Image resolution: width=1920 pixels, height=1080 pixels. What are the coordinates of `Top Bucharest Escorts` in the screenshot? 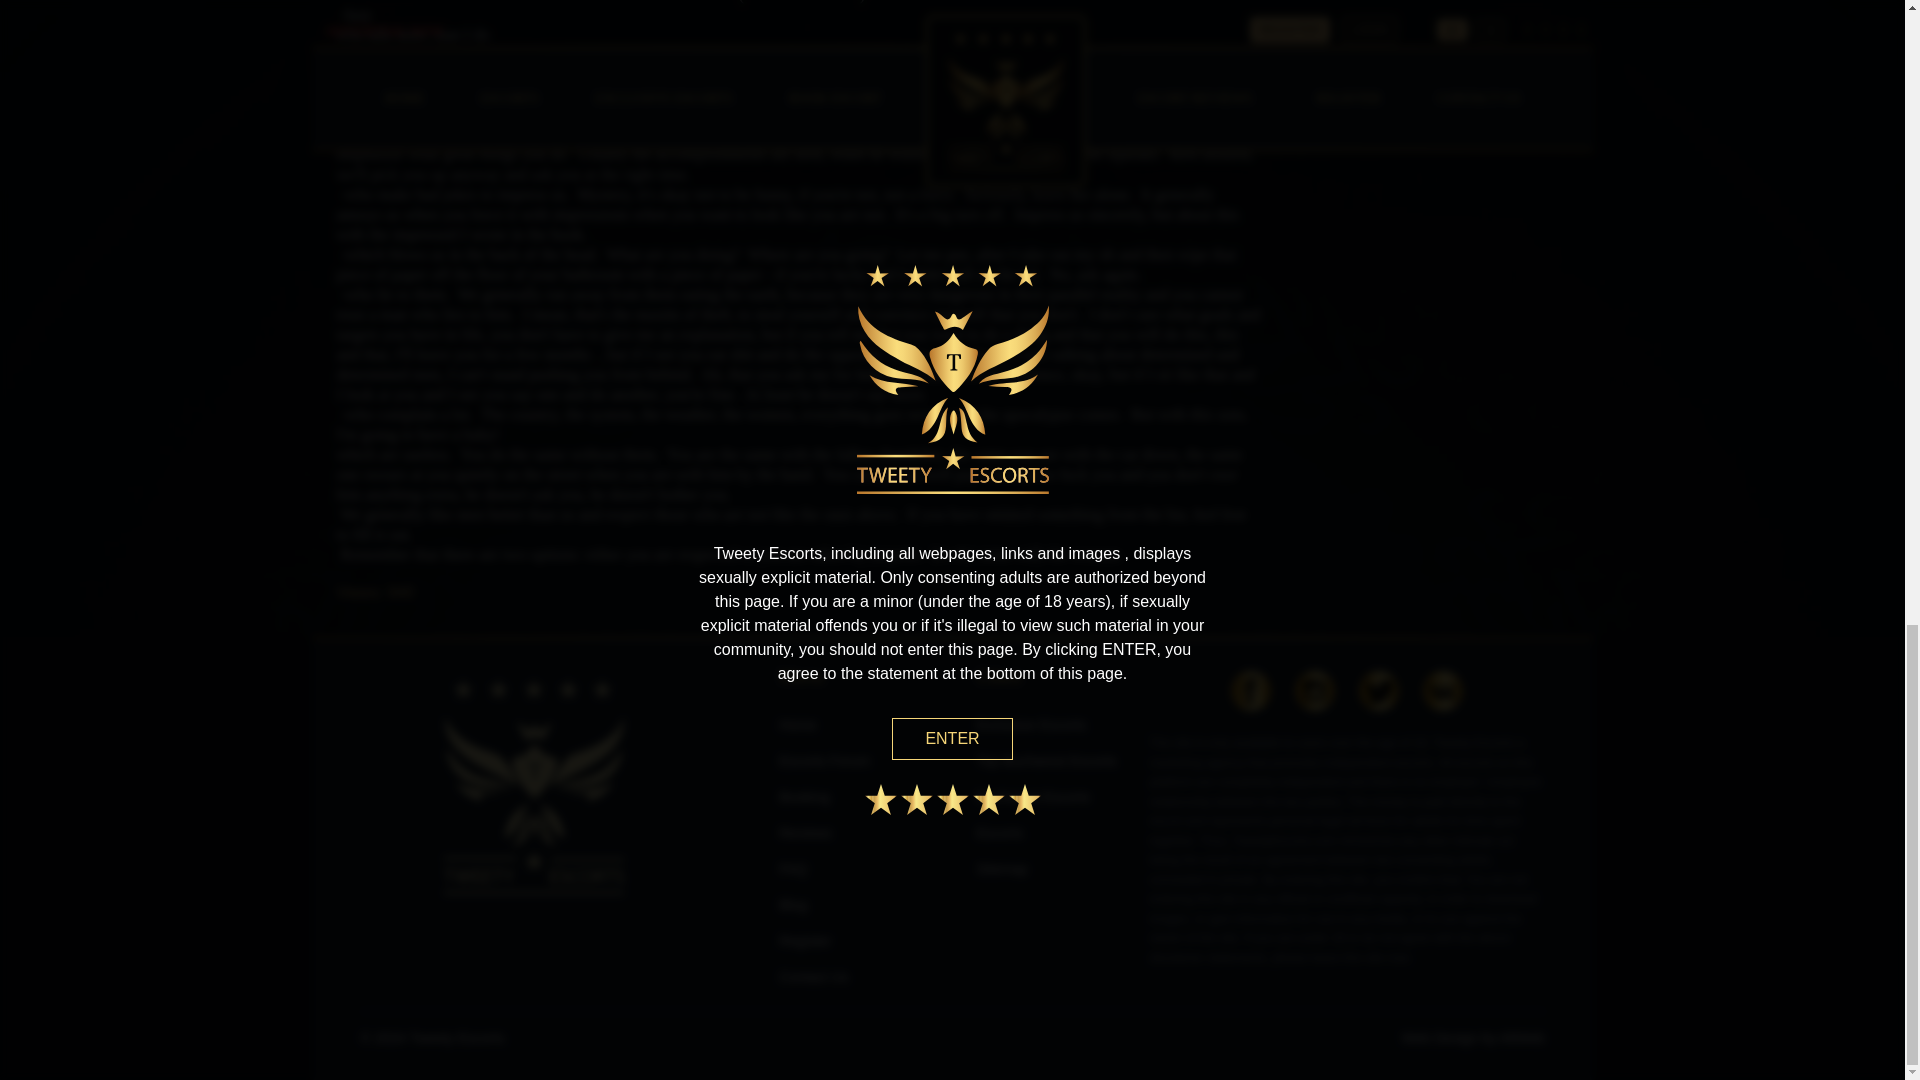 It's located at (1045, 760).